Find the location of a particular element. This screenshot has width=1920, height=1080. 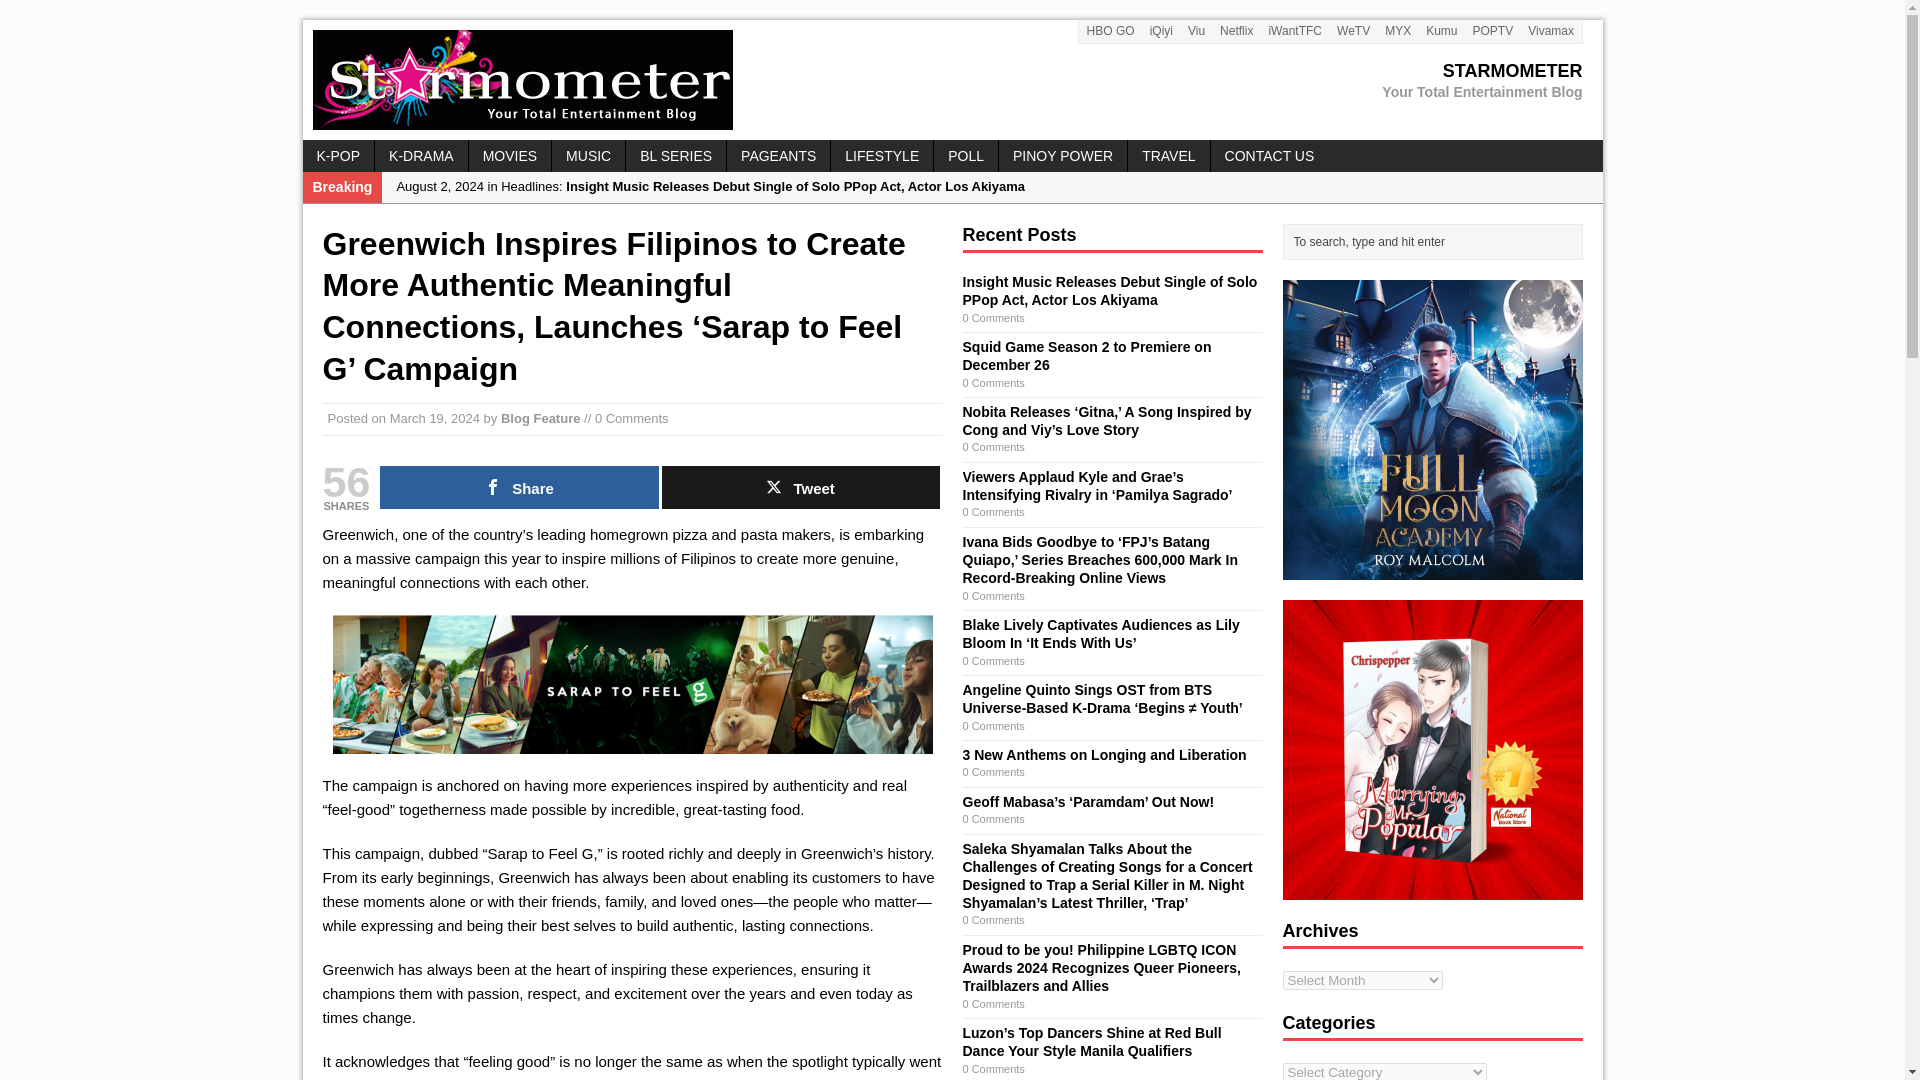

Viu is located at coordinates (1196, 32).